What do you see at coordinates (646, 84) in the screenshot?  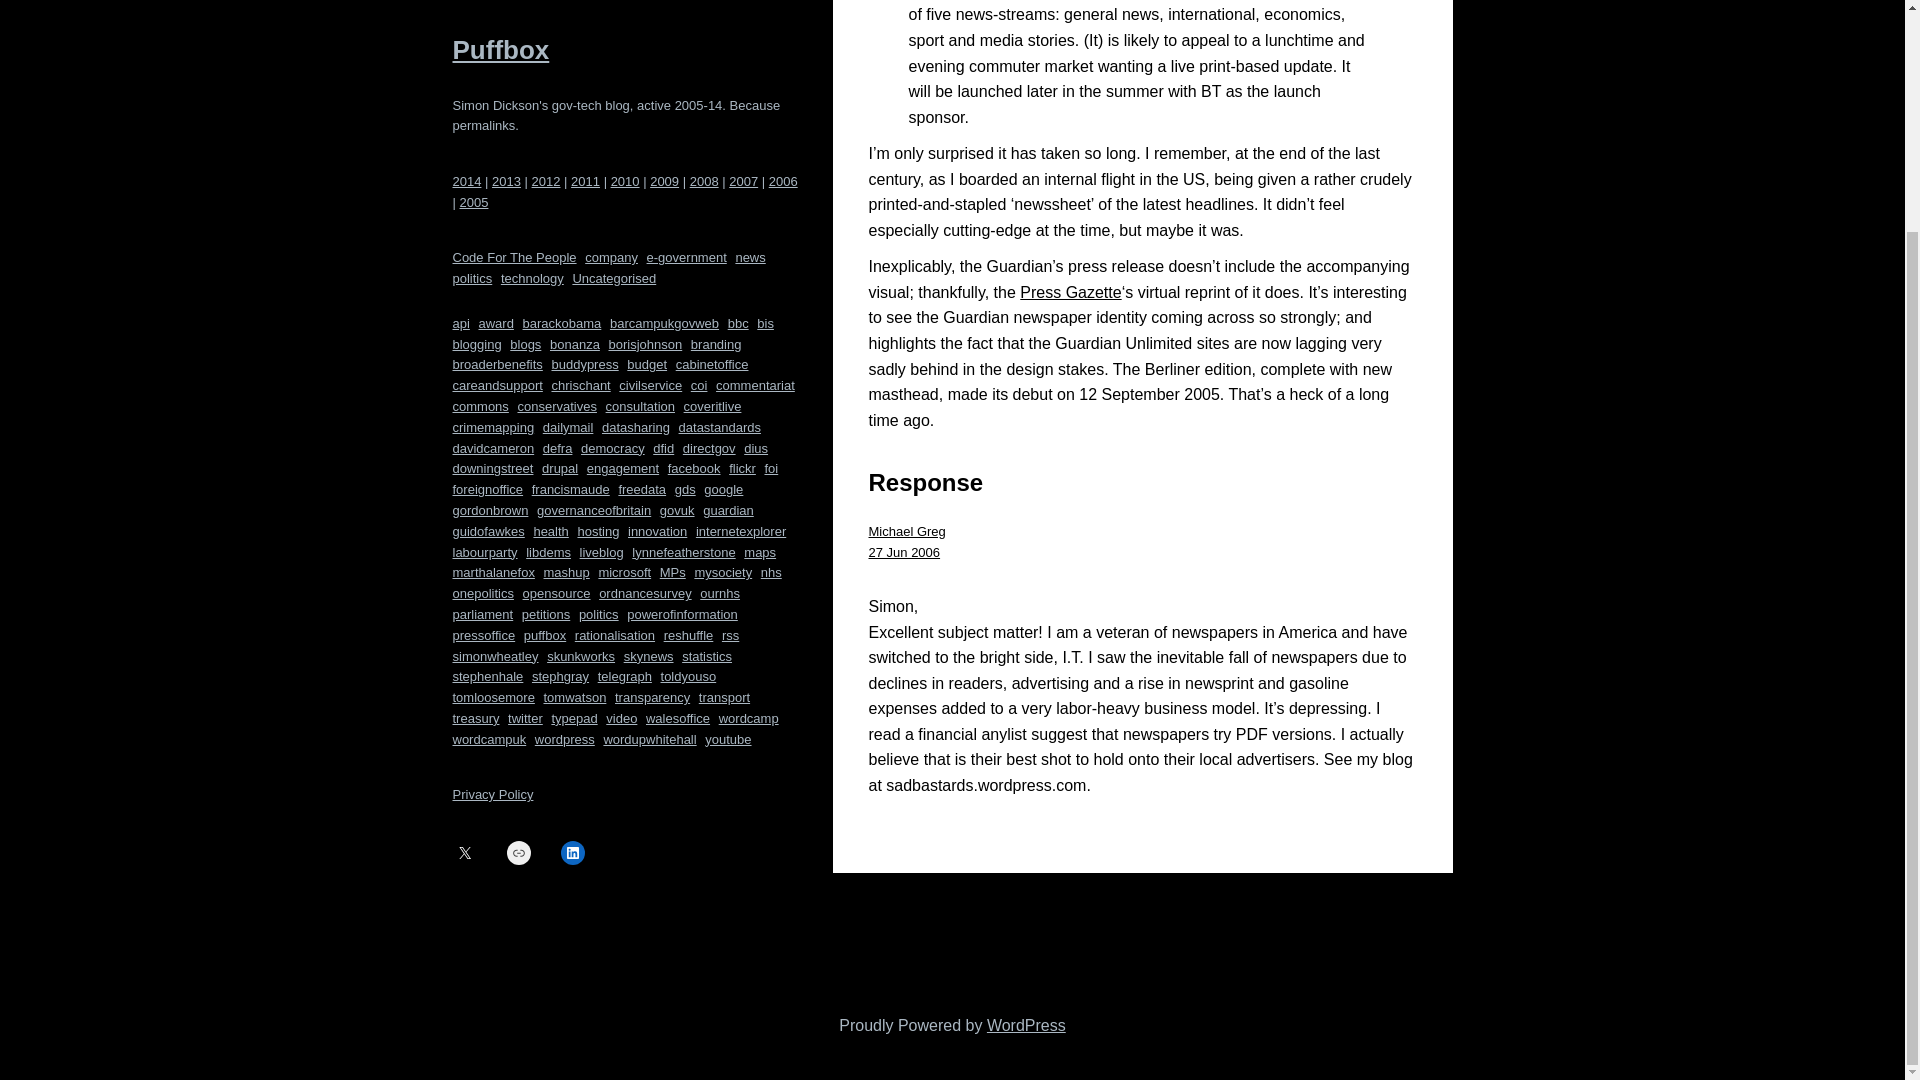 I see `budget` at bounding box center [646, 84].